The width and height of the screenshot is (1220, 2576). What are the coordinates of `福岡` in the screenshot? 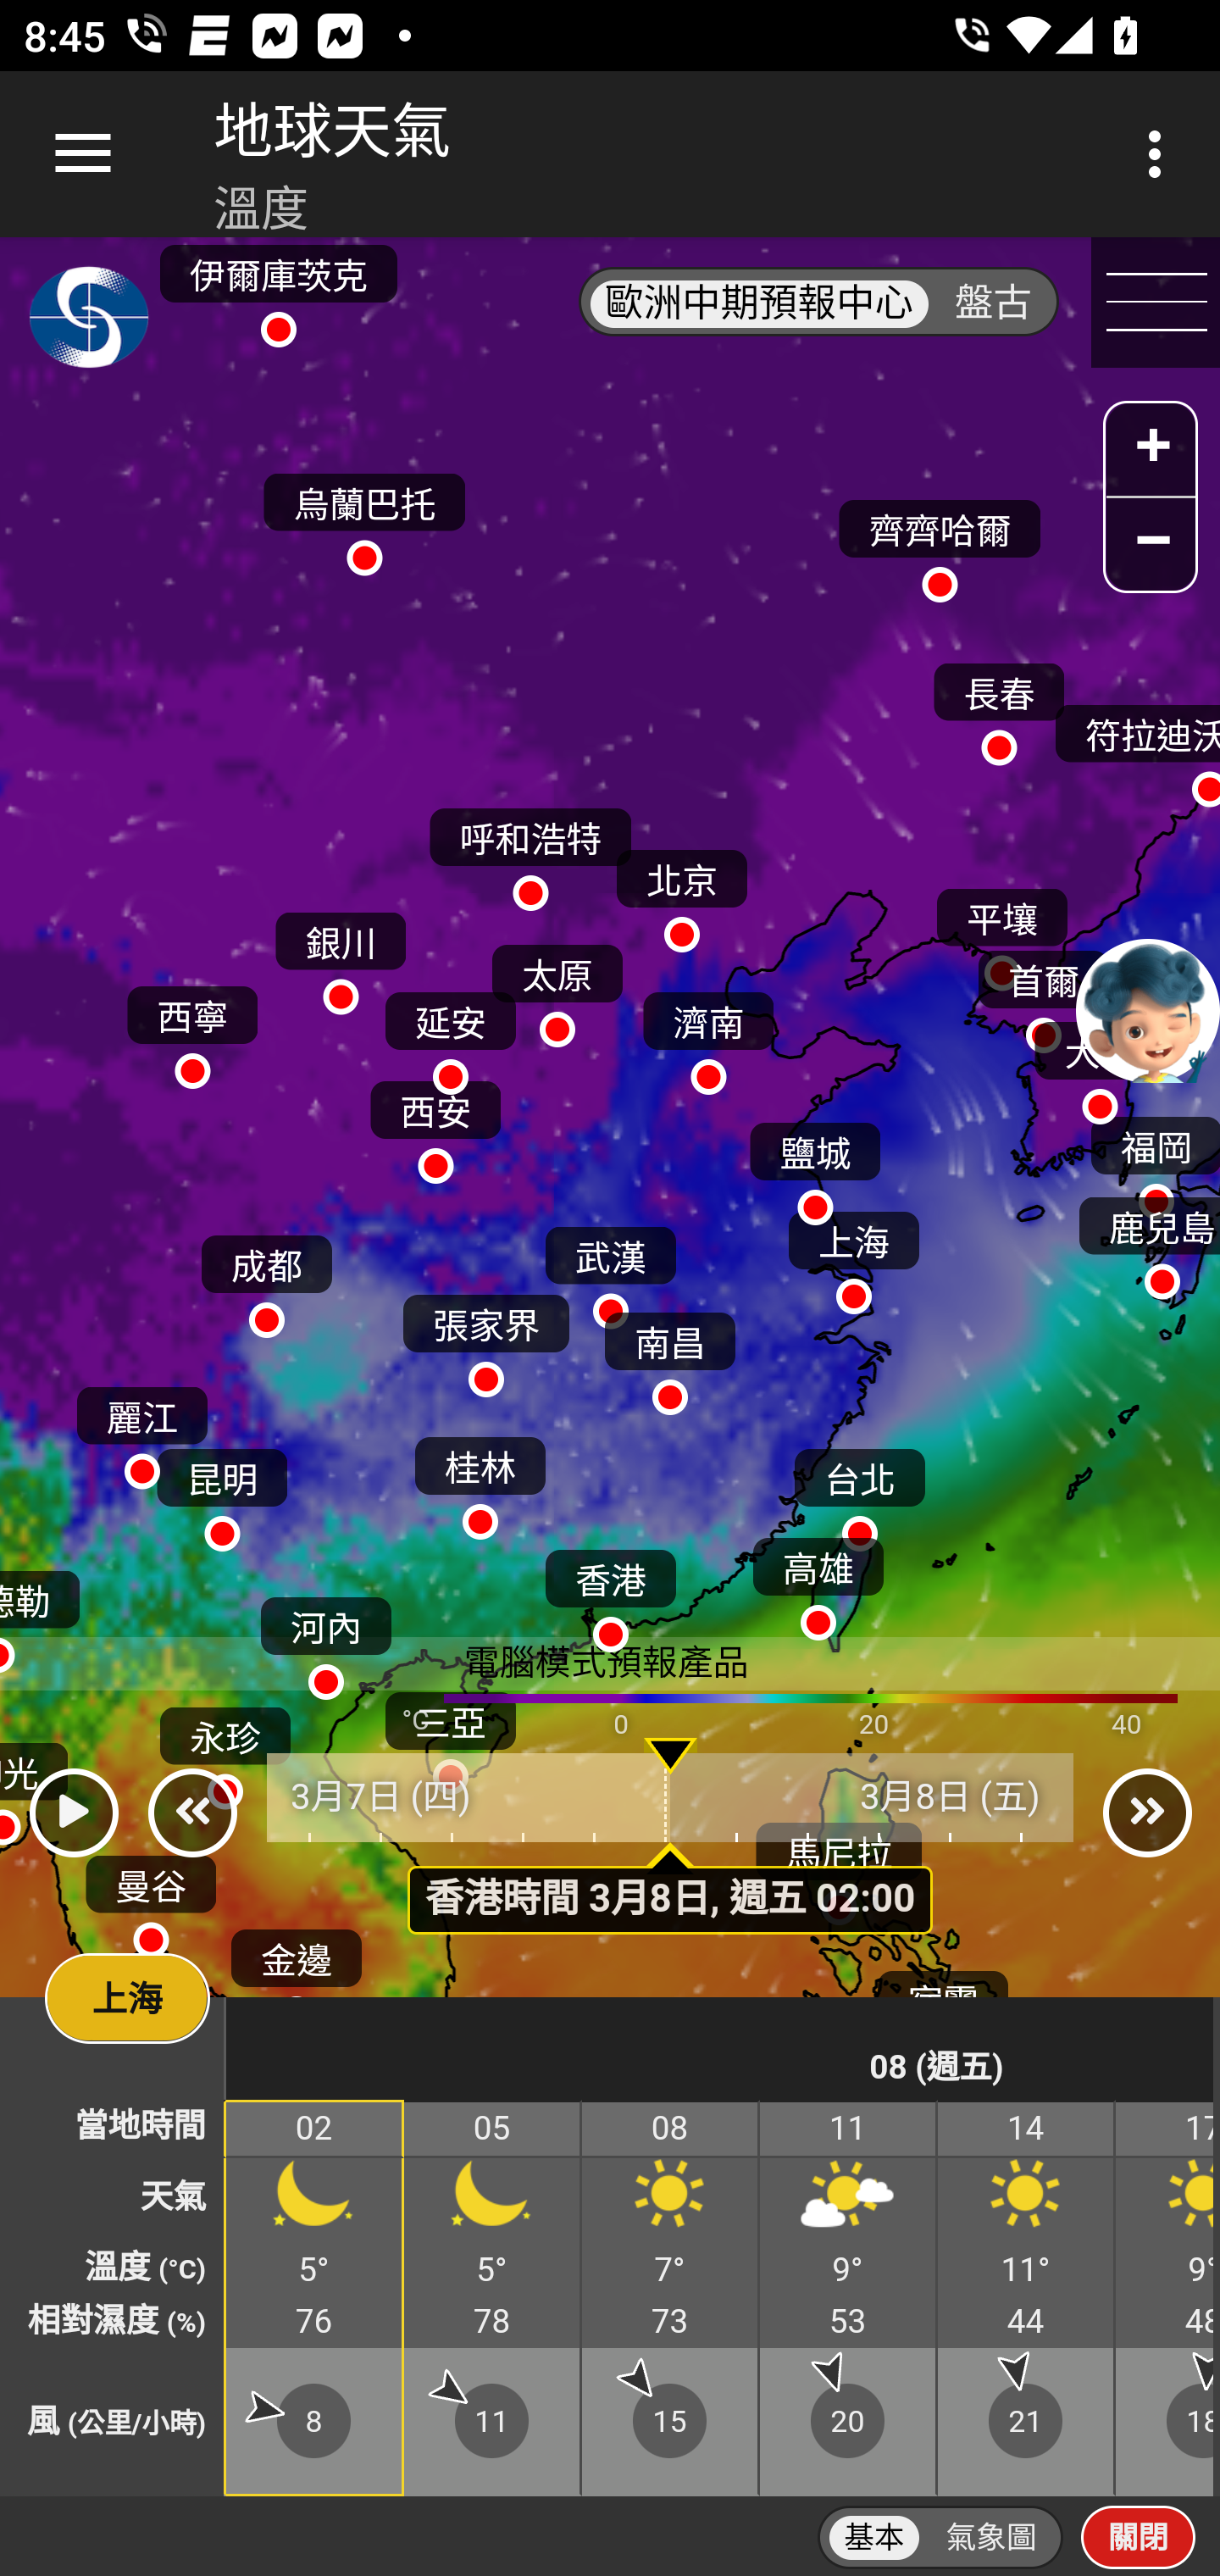 It's located at (1154, 1159).